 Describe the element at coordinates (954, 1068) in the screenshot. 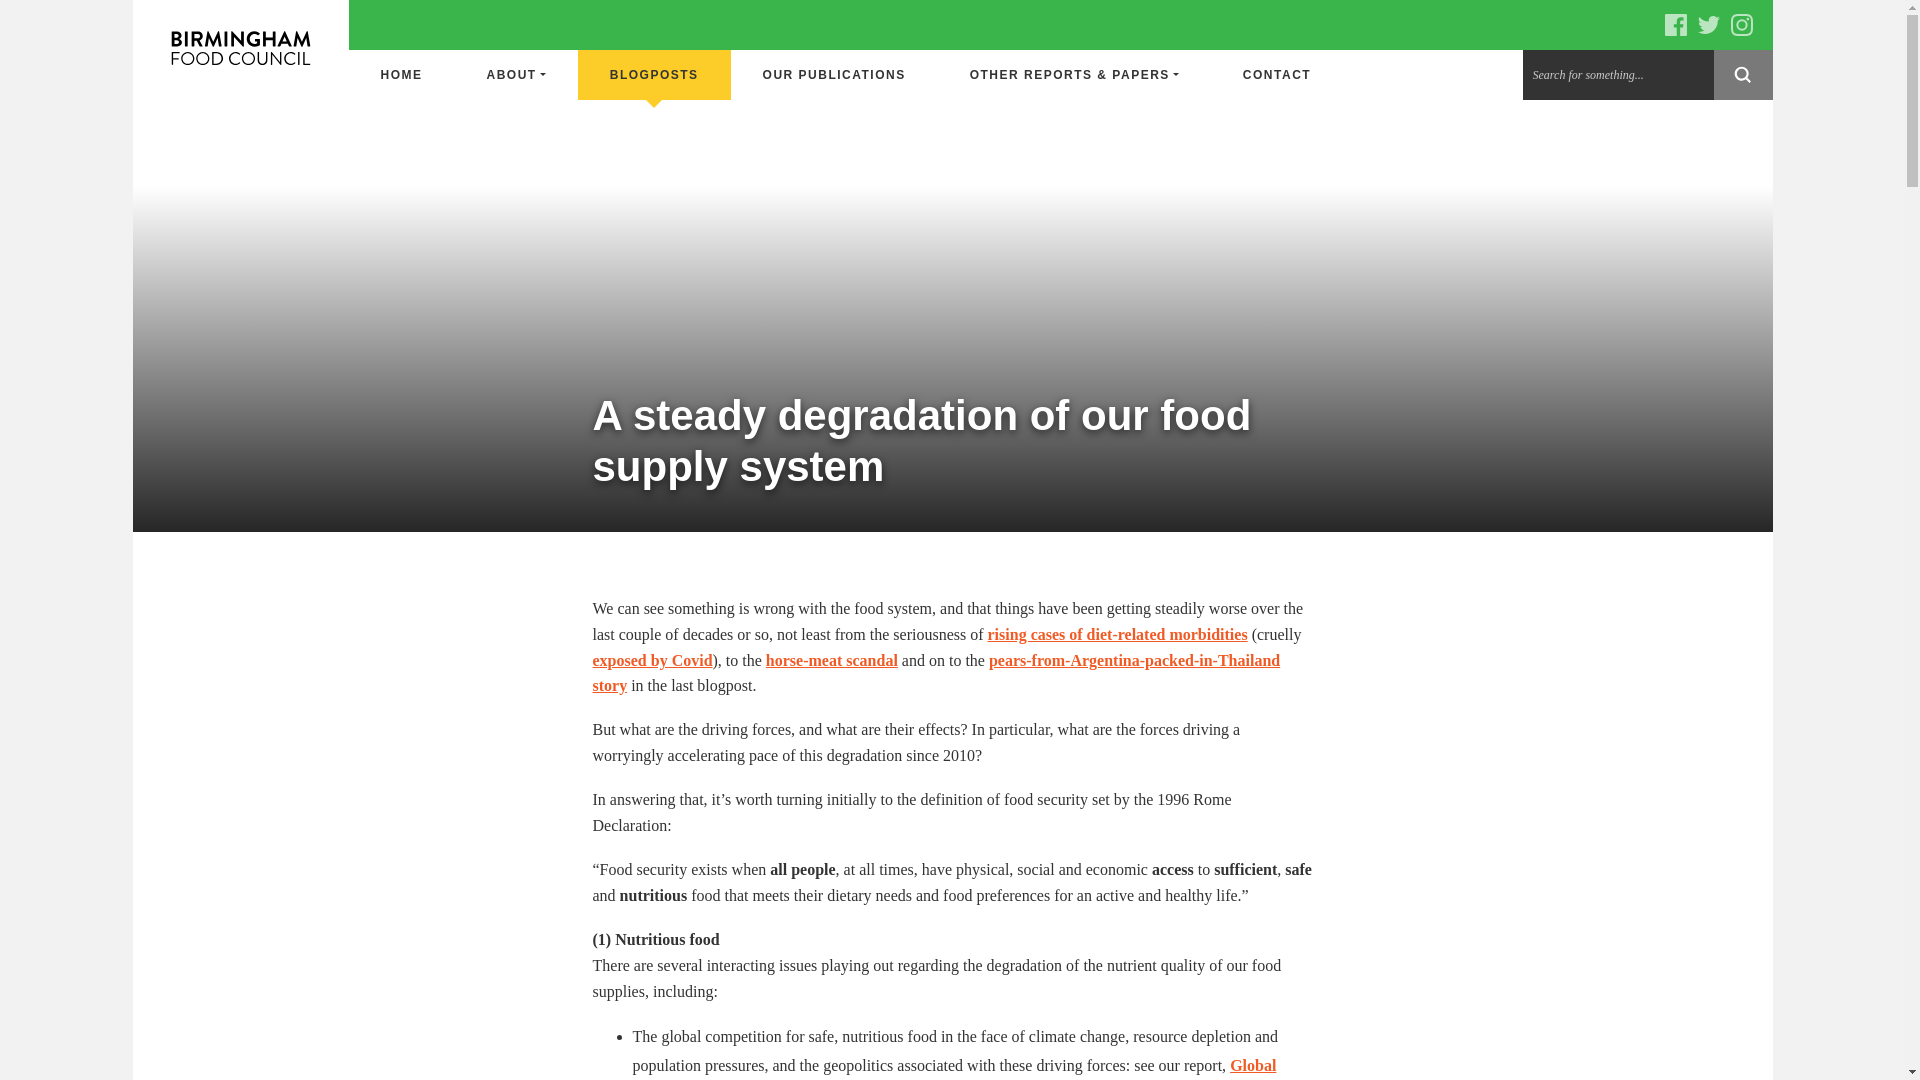

I see `Global risks to UK food supplies` at that location.